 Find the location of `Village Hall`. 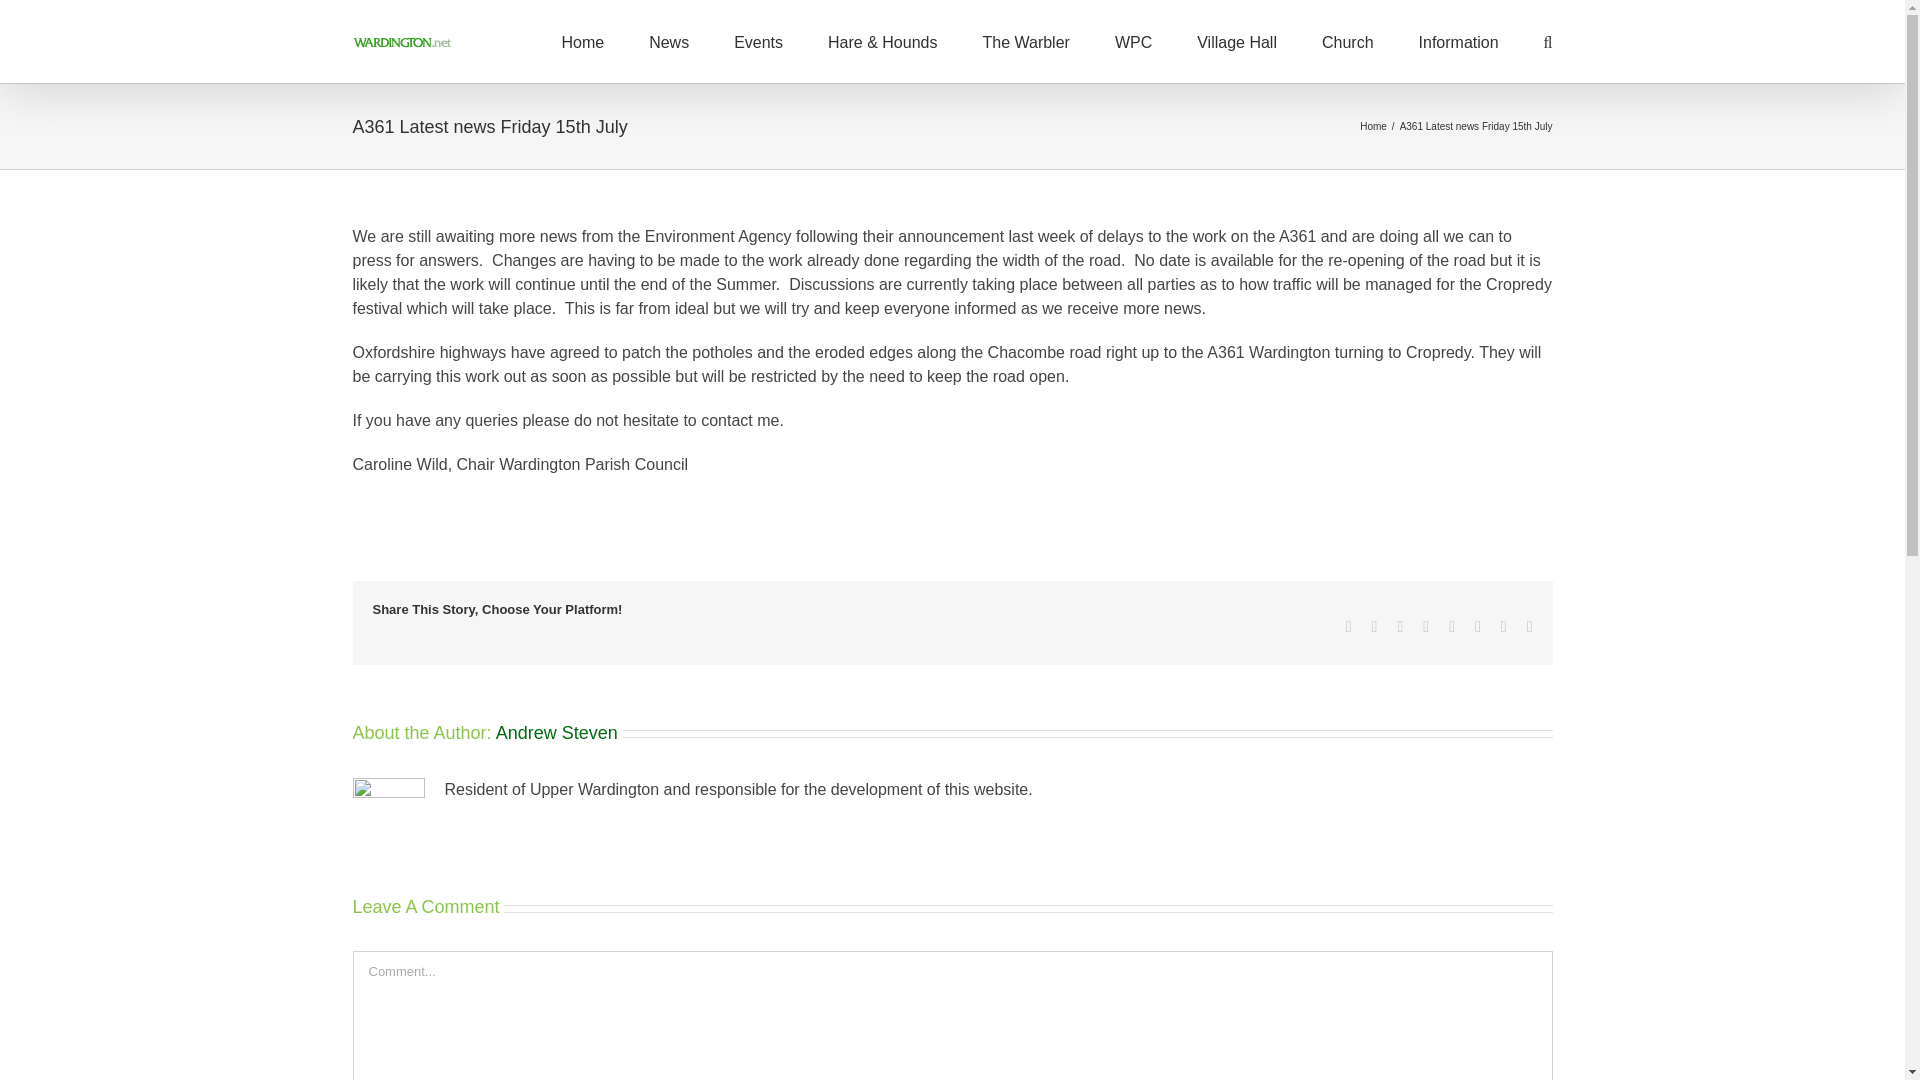

Village Hall is located at coordinates (1236, 42).